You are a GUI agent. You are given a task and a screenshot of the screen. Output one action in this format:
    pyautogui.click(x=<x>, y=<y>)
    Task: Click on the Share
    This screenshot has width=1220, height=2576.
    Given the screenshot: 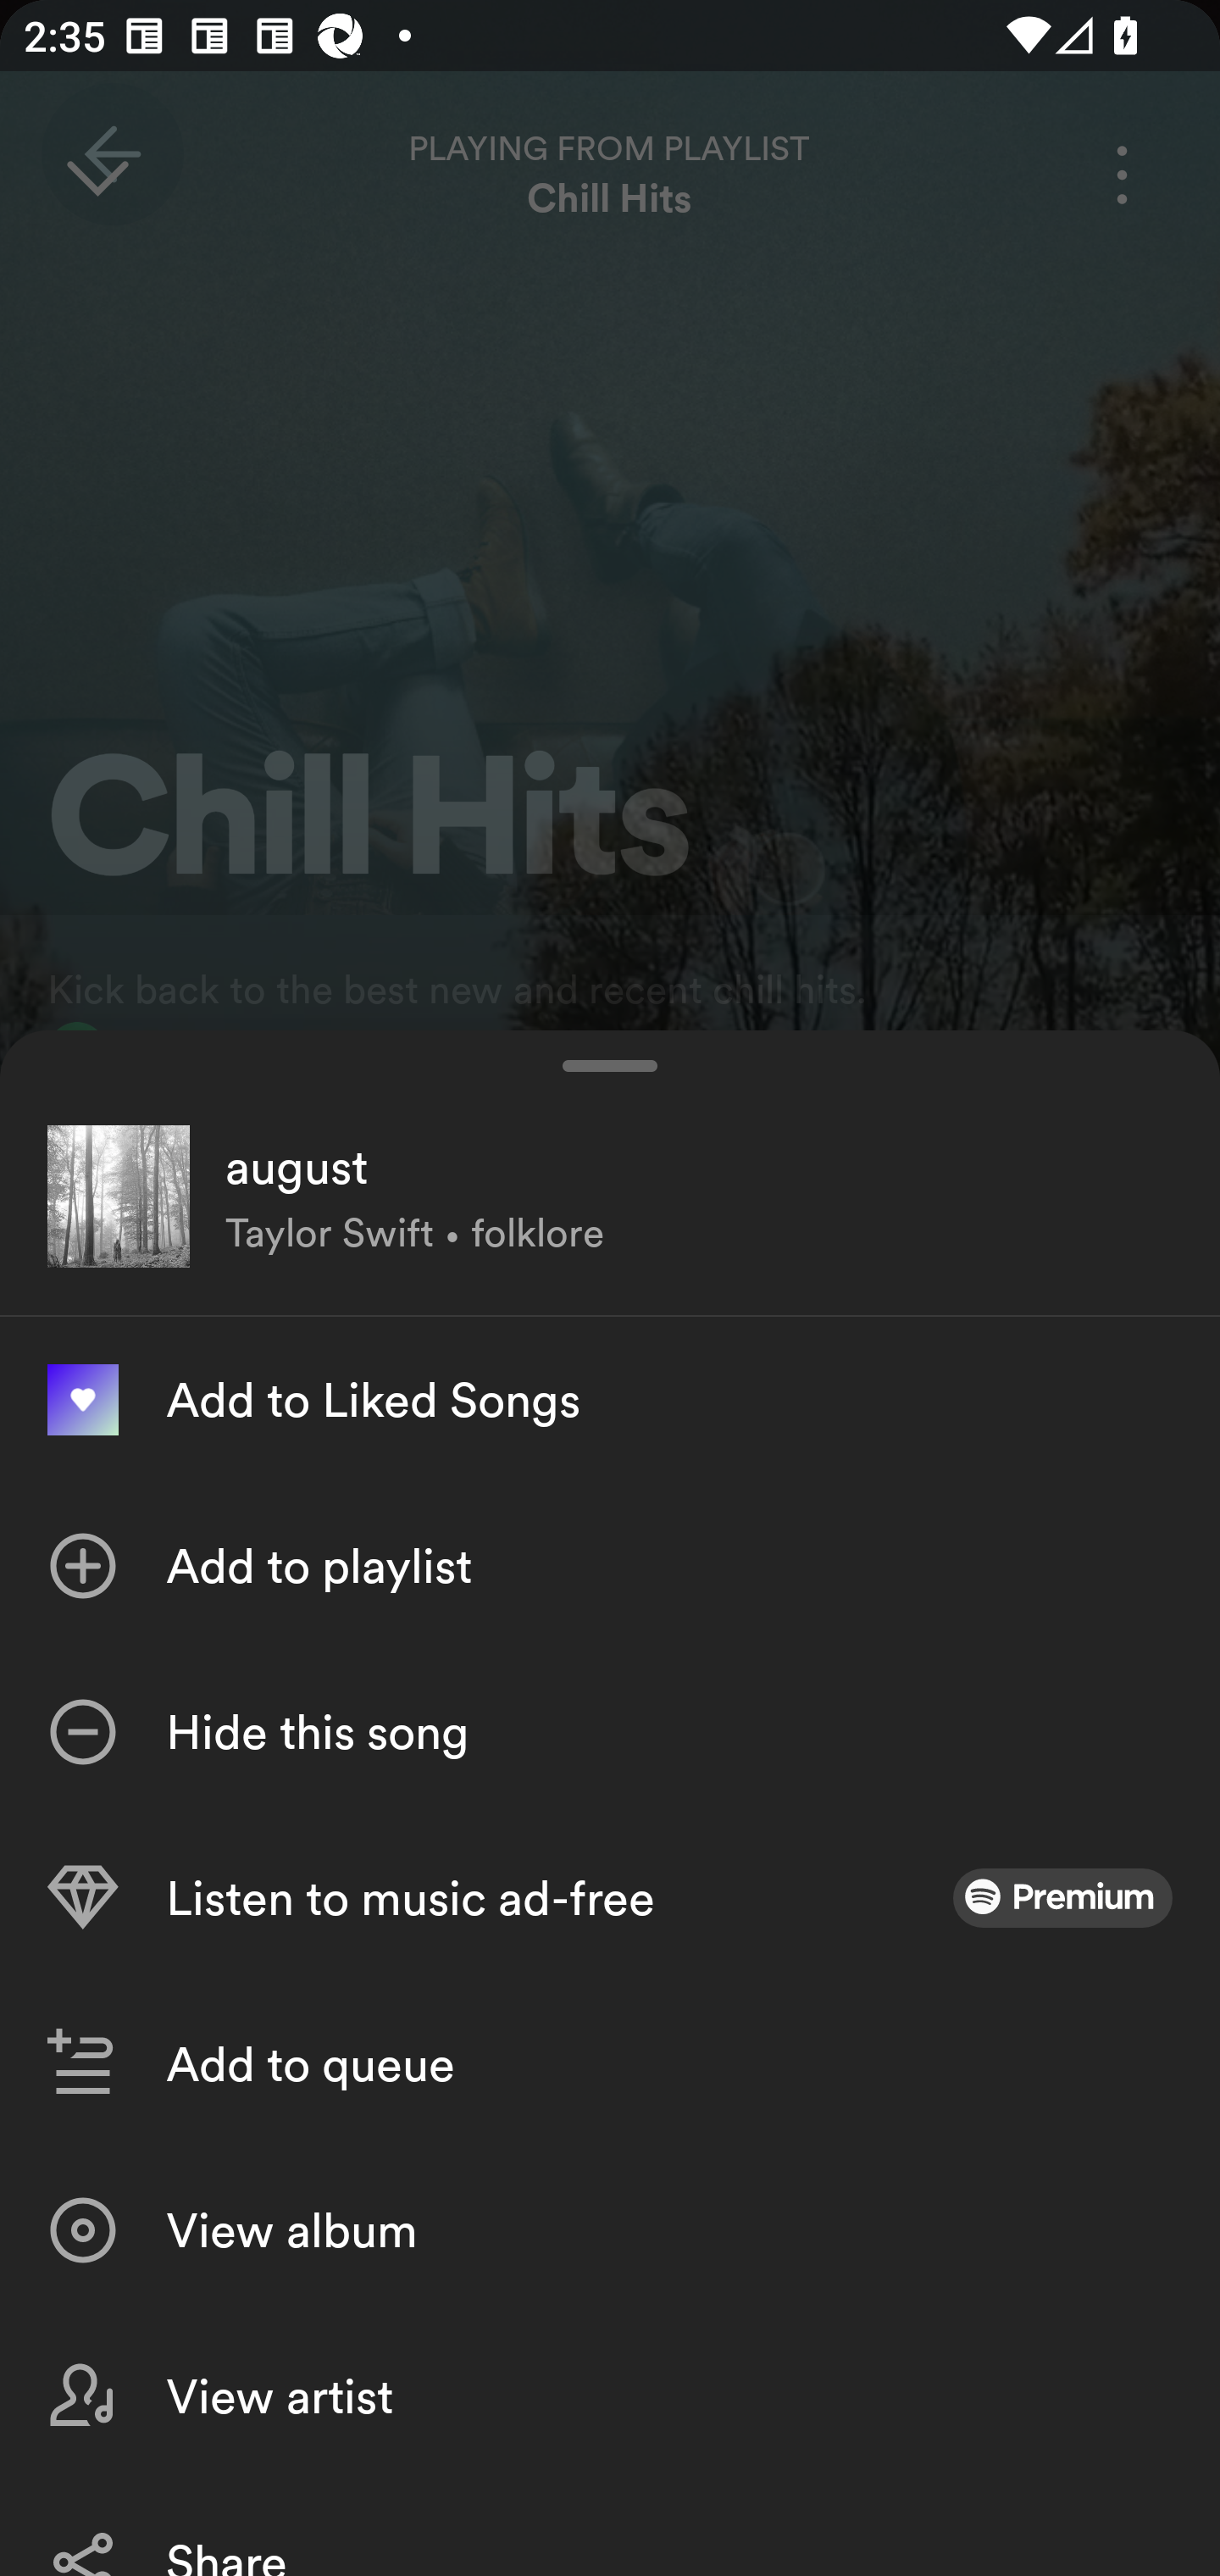 What is the action you would take?
    pyautogui.click(x=610, y=2527)
    